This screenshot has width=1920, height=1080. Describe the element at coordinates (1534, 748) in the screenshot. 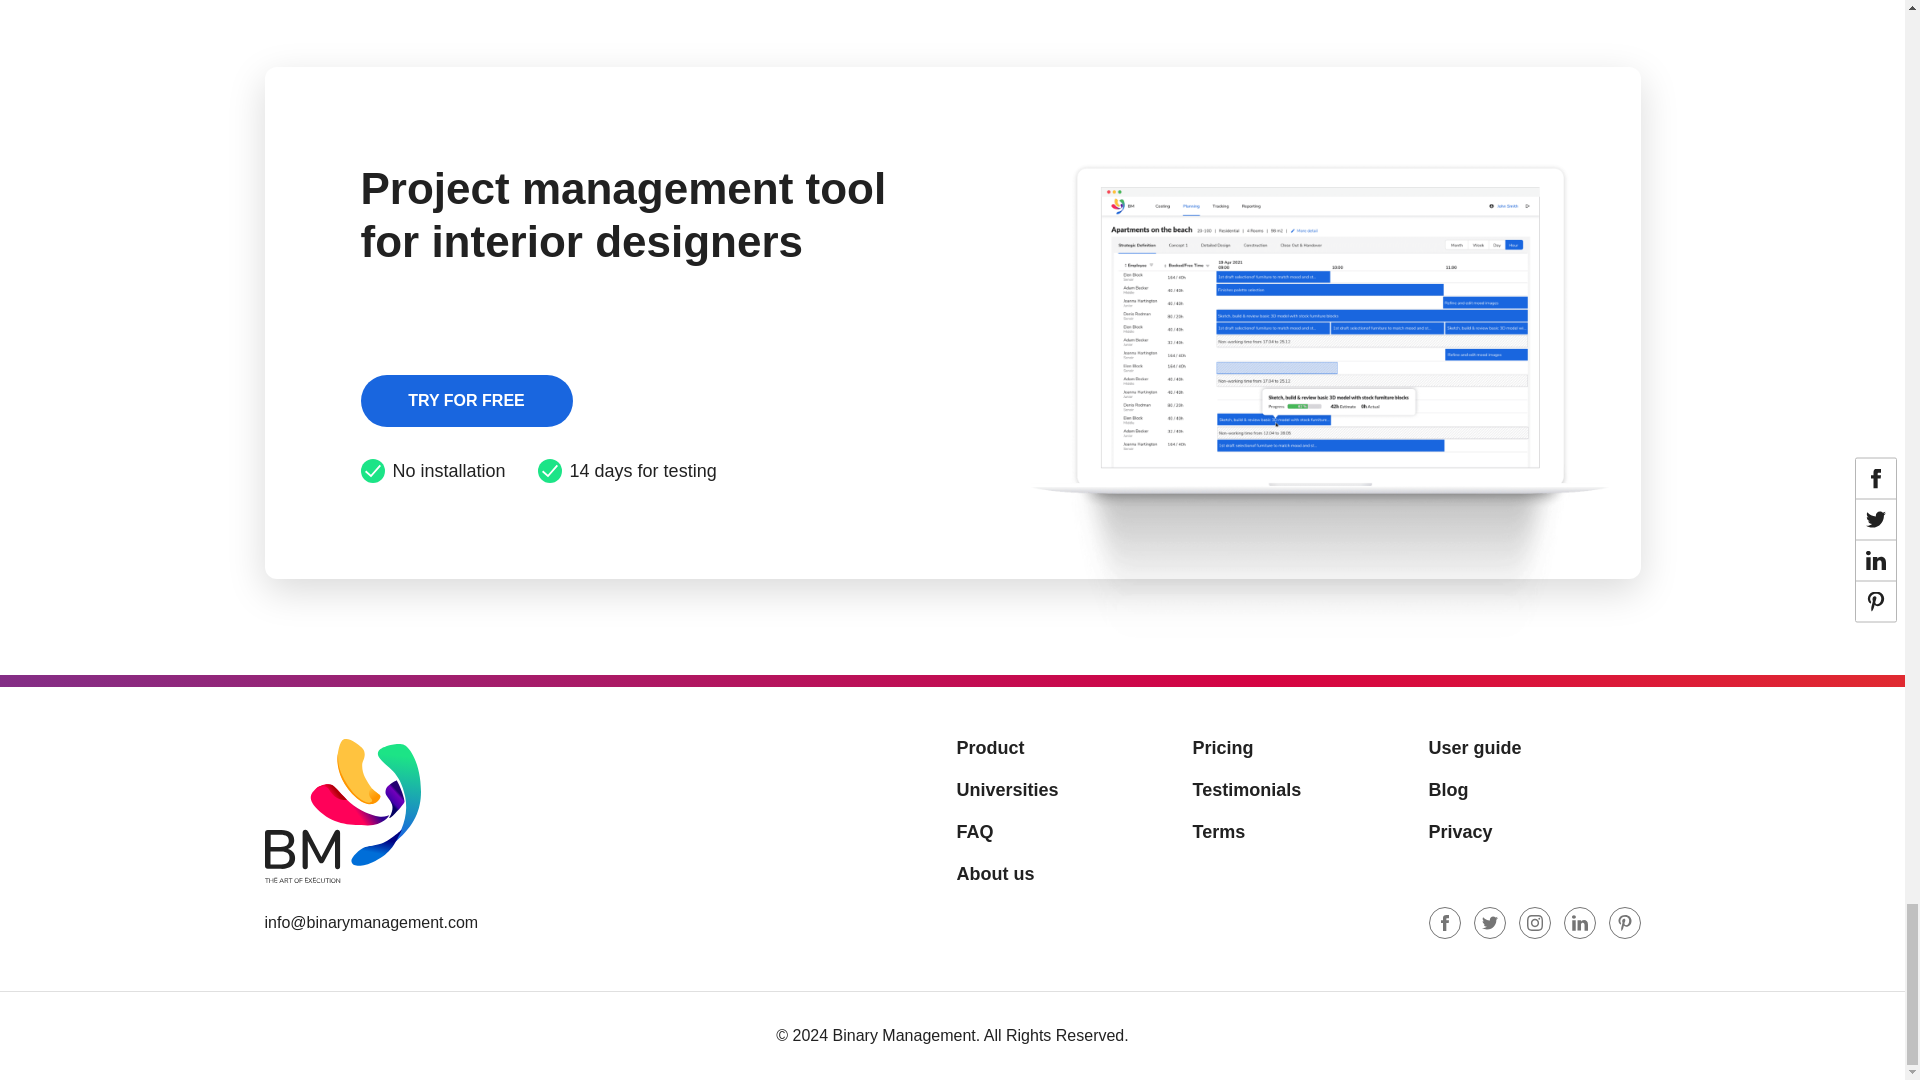

I see `User guide` at that location.